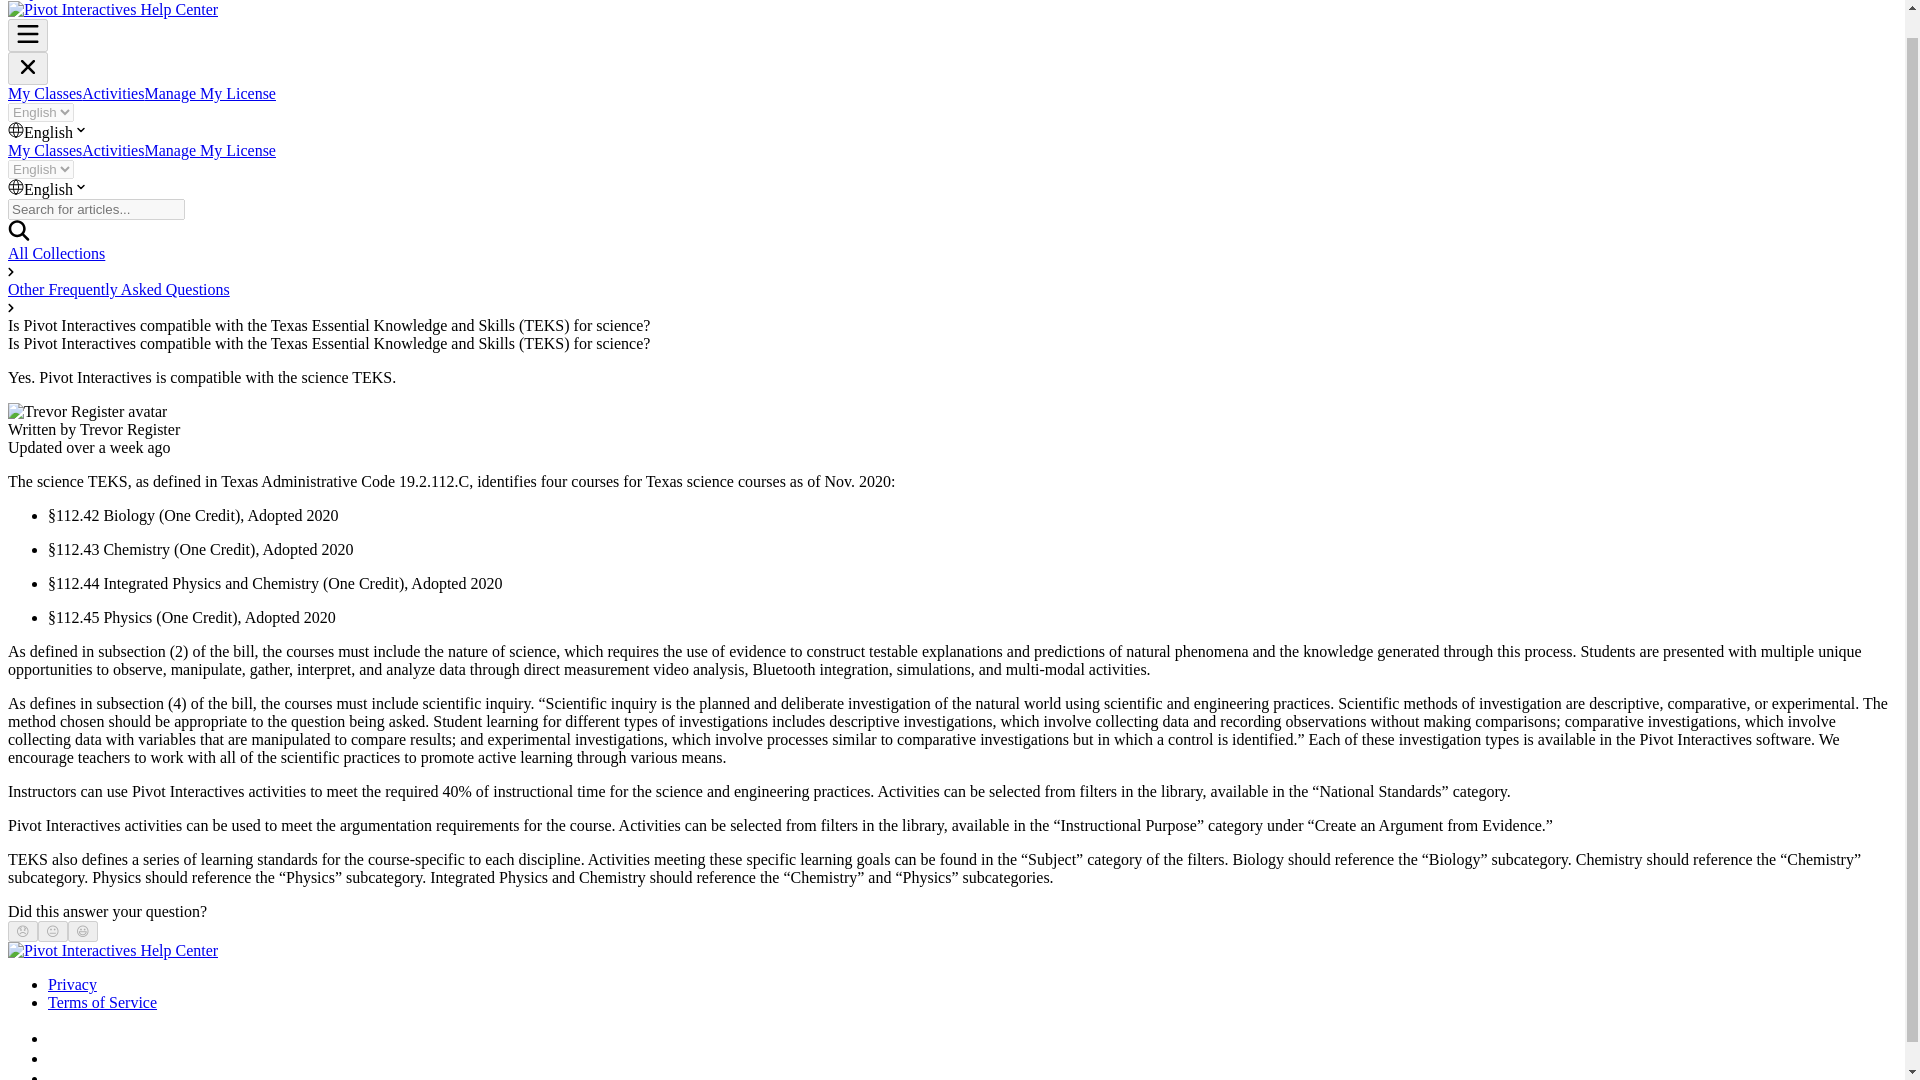 Image resolution: width=1920 pixels, height=1080 pixels. I want to click on Smiley, so click(83, 931).